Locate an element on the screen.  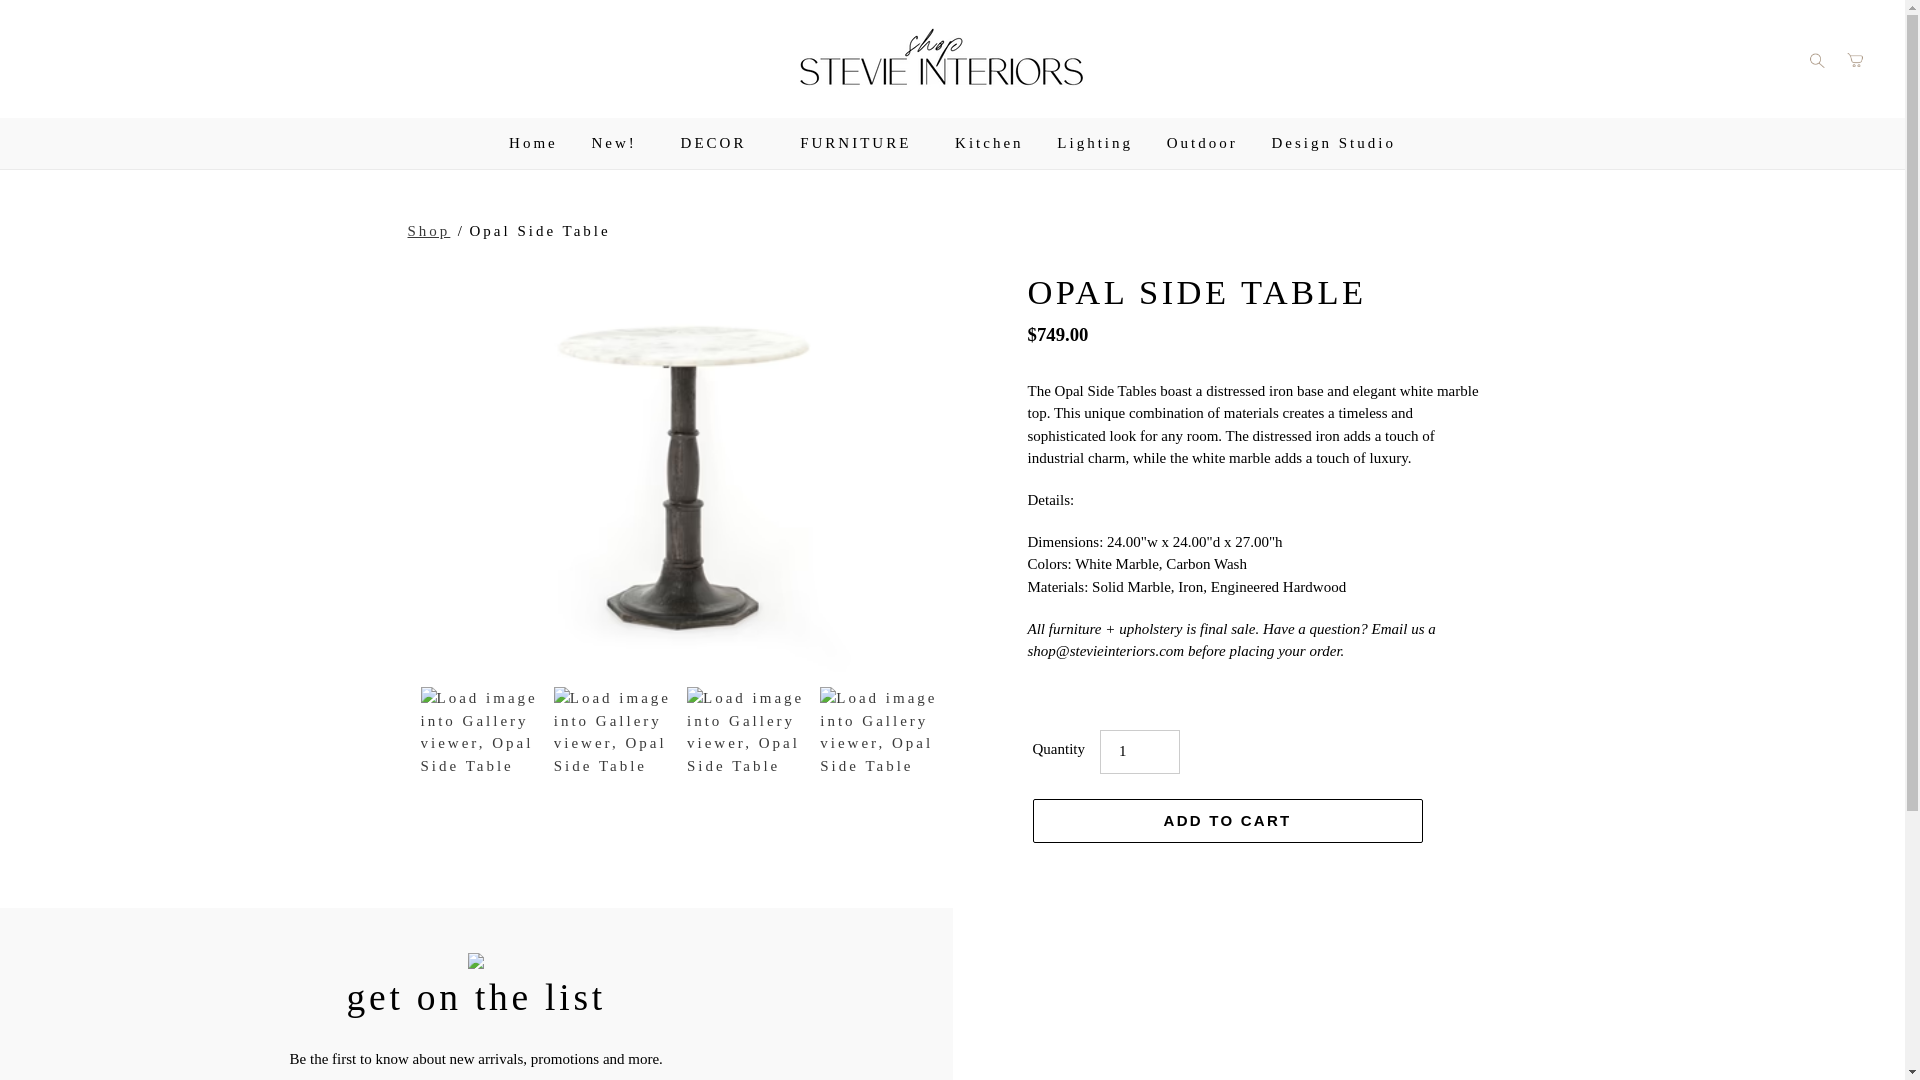
Cart is located at coordinates (1855, 58).